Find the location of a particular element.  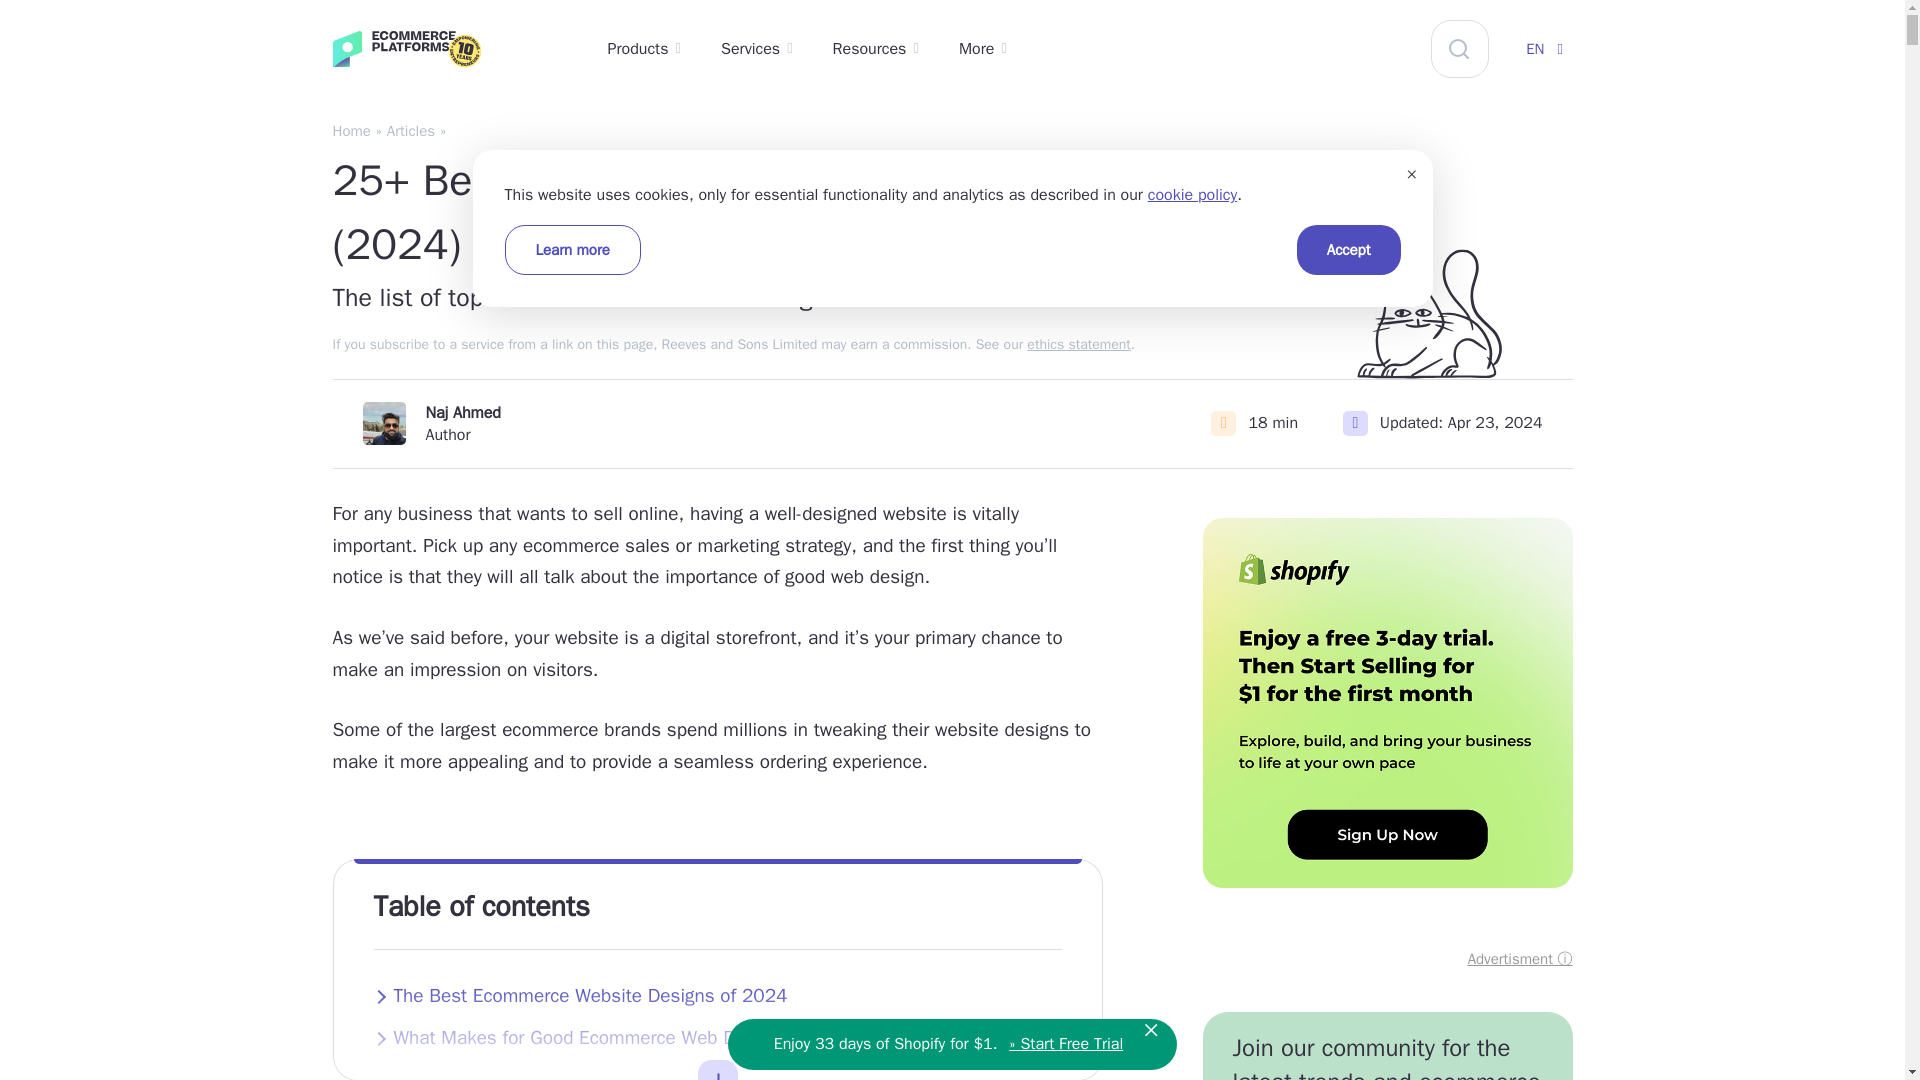

Search for: is located at coordinates (1460, 48).